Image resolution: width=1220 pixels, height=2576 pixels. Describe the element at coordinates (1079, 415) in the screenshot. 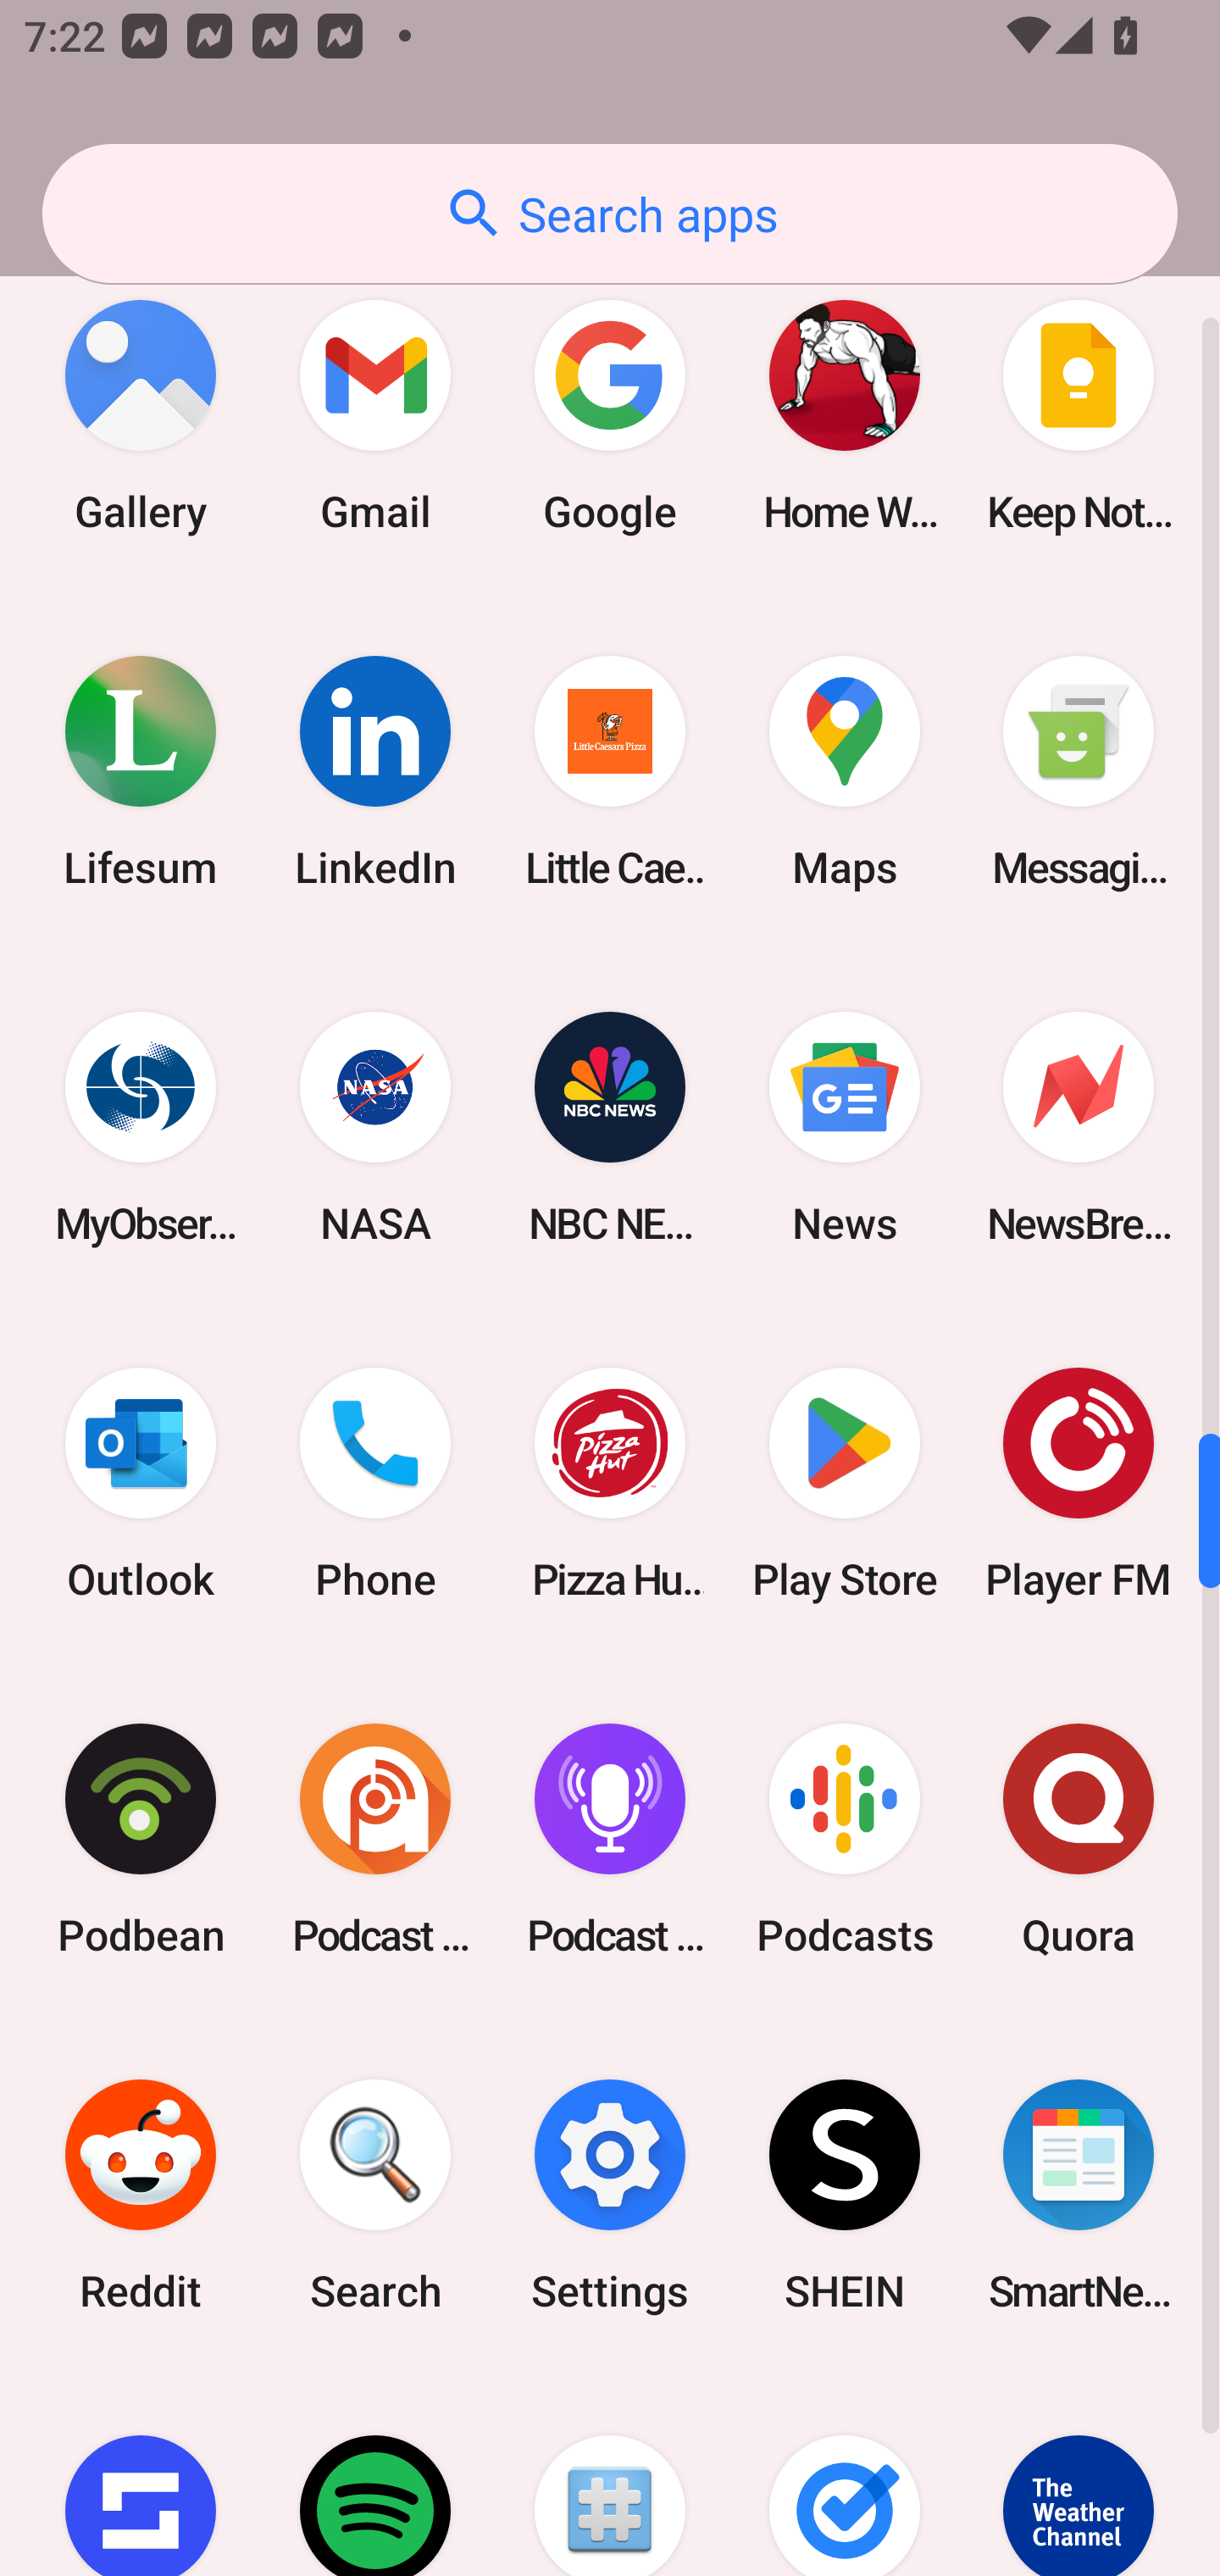

I see `Keep Notes` at that location.